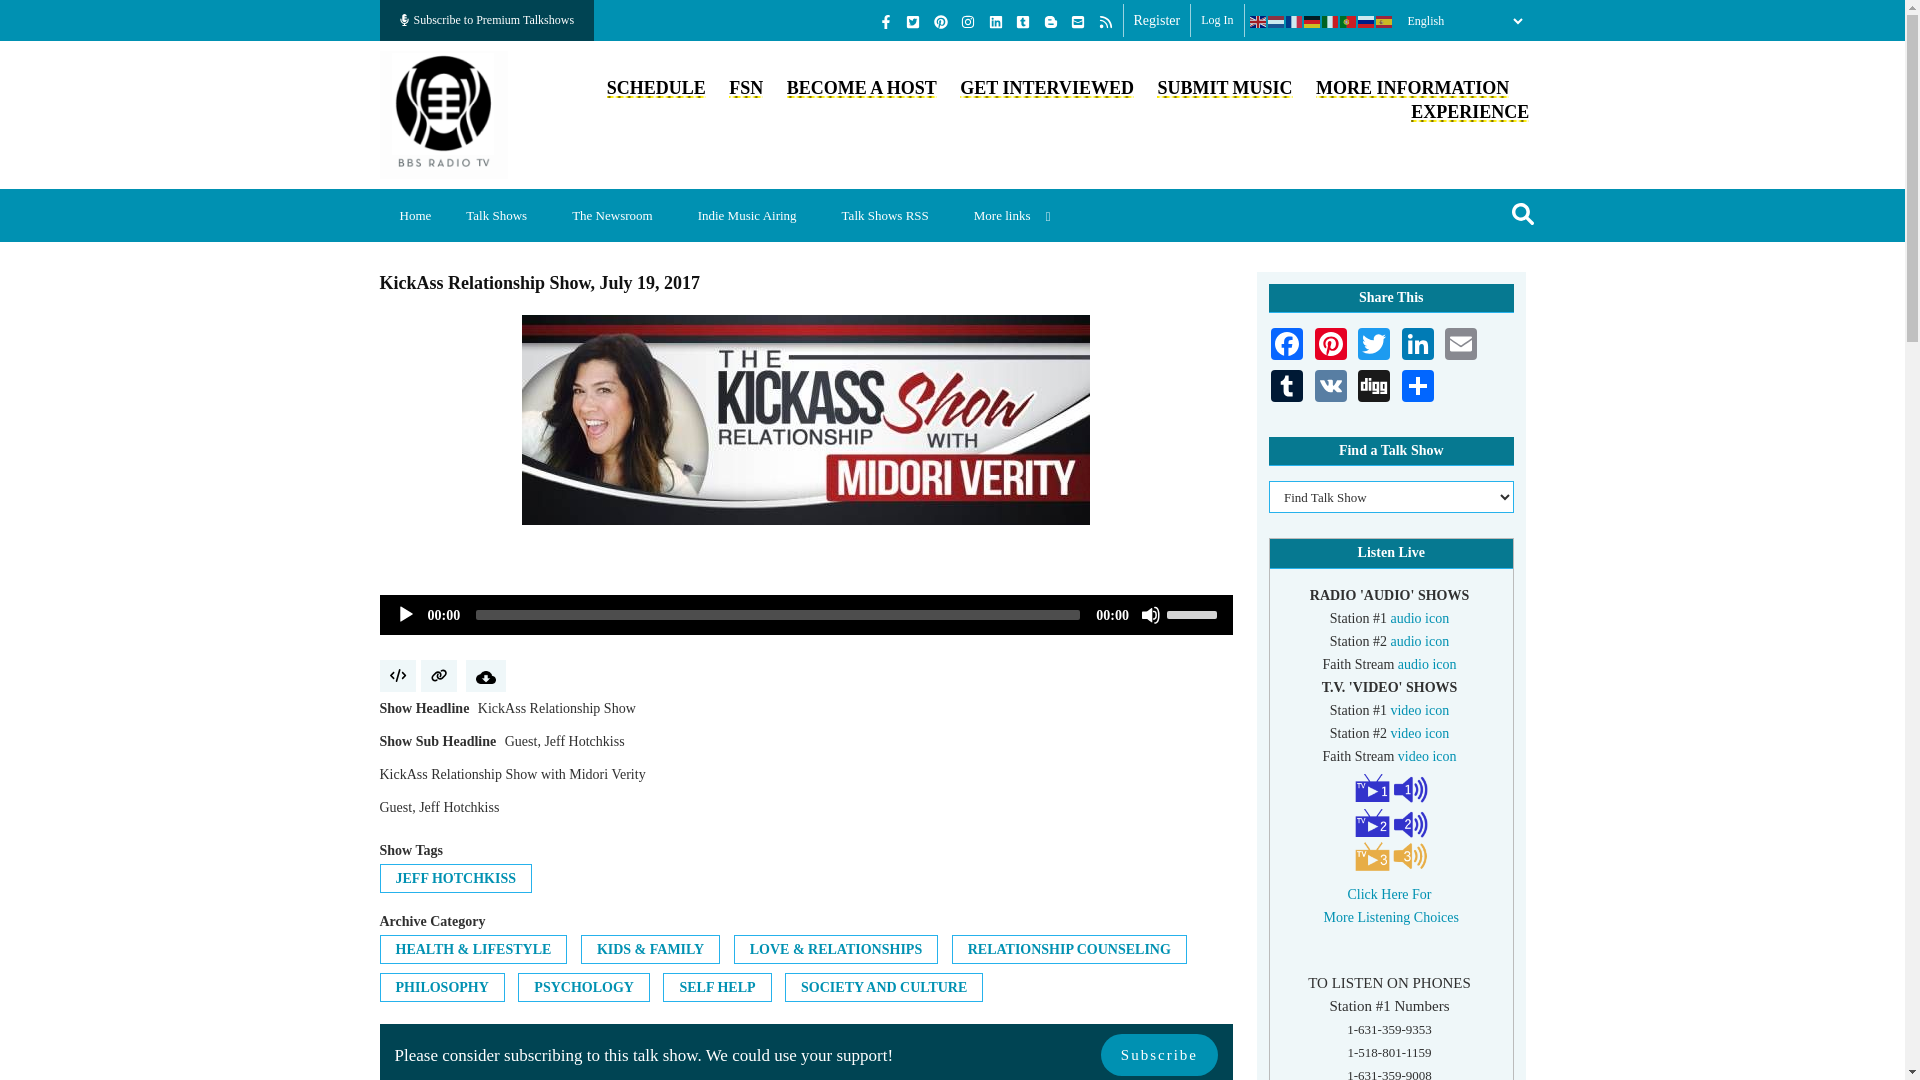 The height and width of the screenshot is (1080, 1920). I want to click on Play, so click(406, 614).